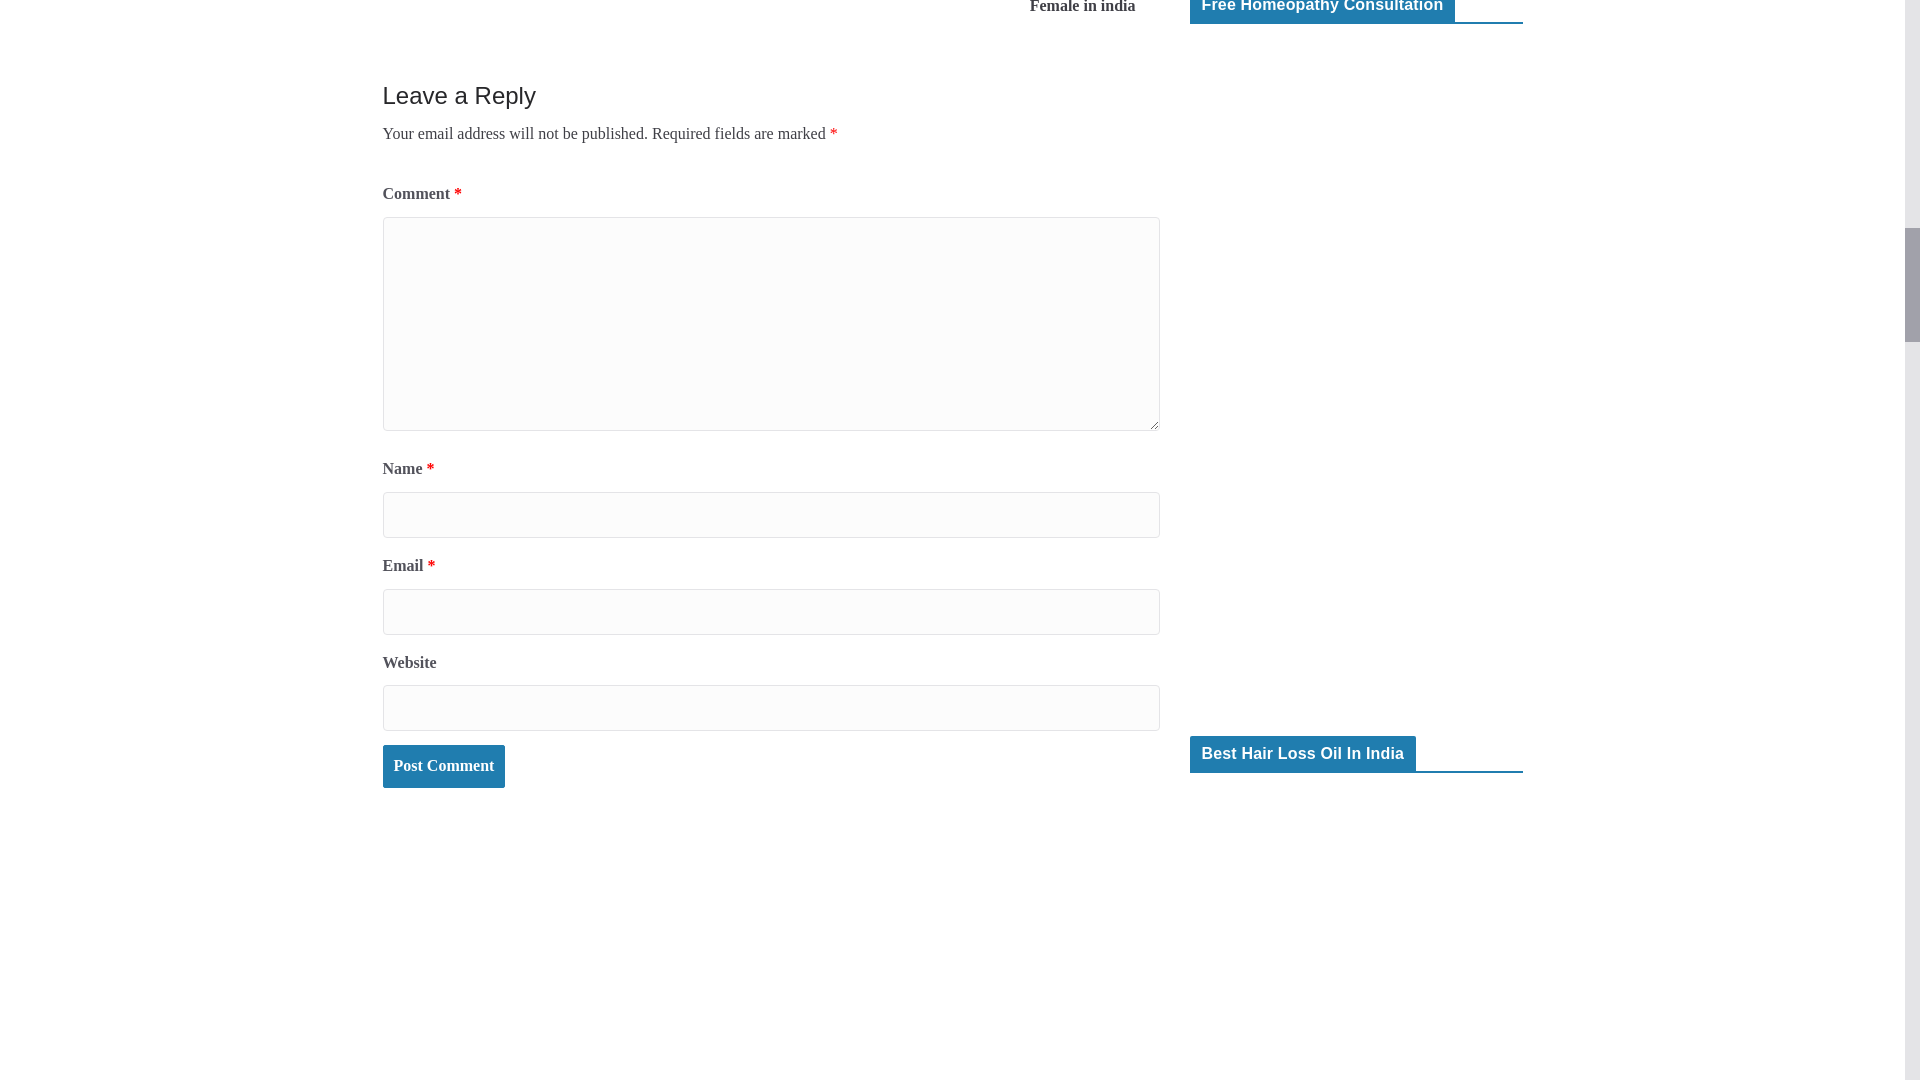 This screenshot has width=1920, height=1080. Describe the element at coordinates (443, 766) in the screenshot. I see `Post Comment` at that location.